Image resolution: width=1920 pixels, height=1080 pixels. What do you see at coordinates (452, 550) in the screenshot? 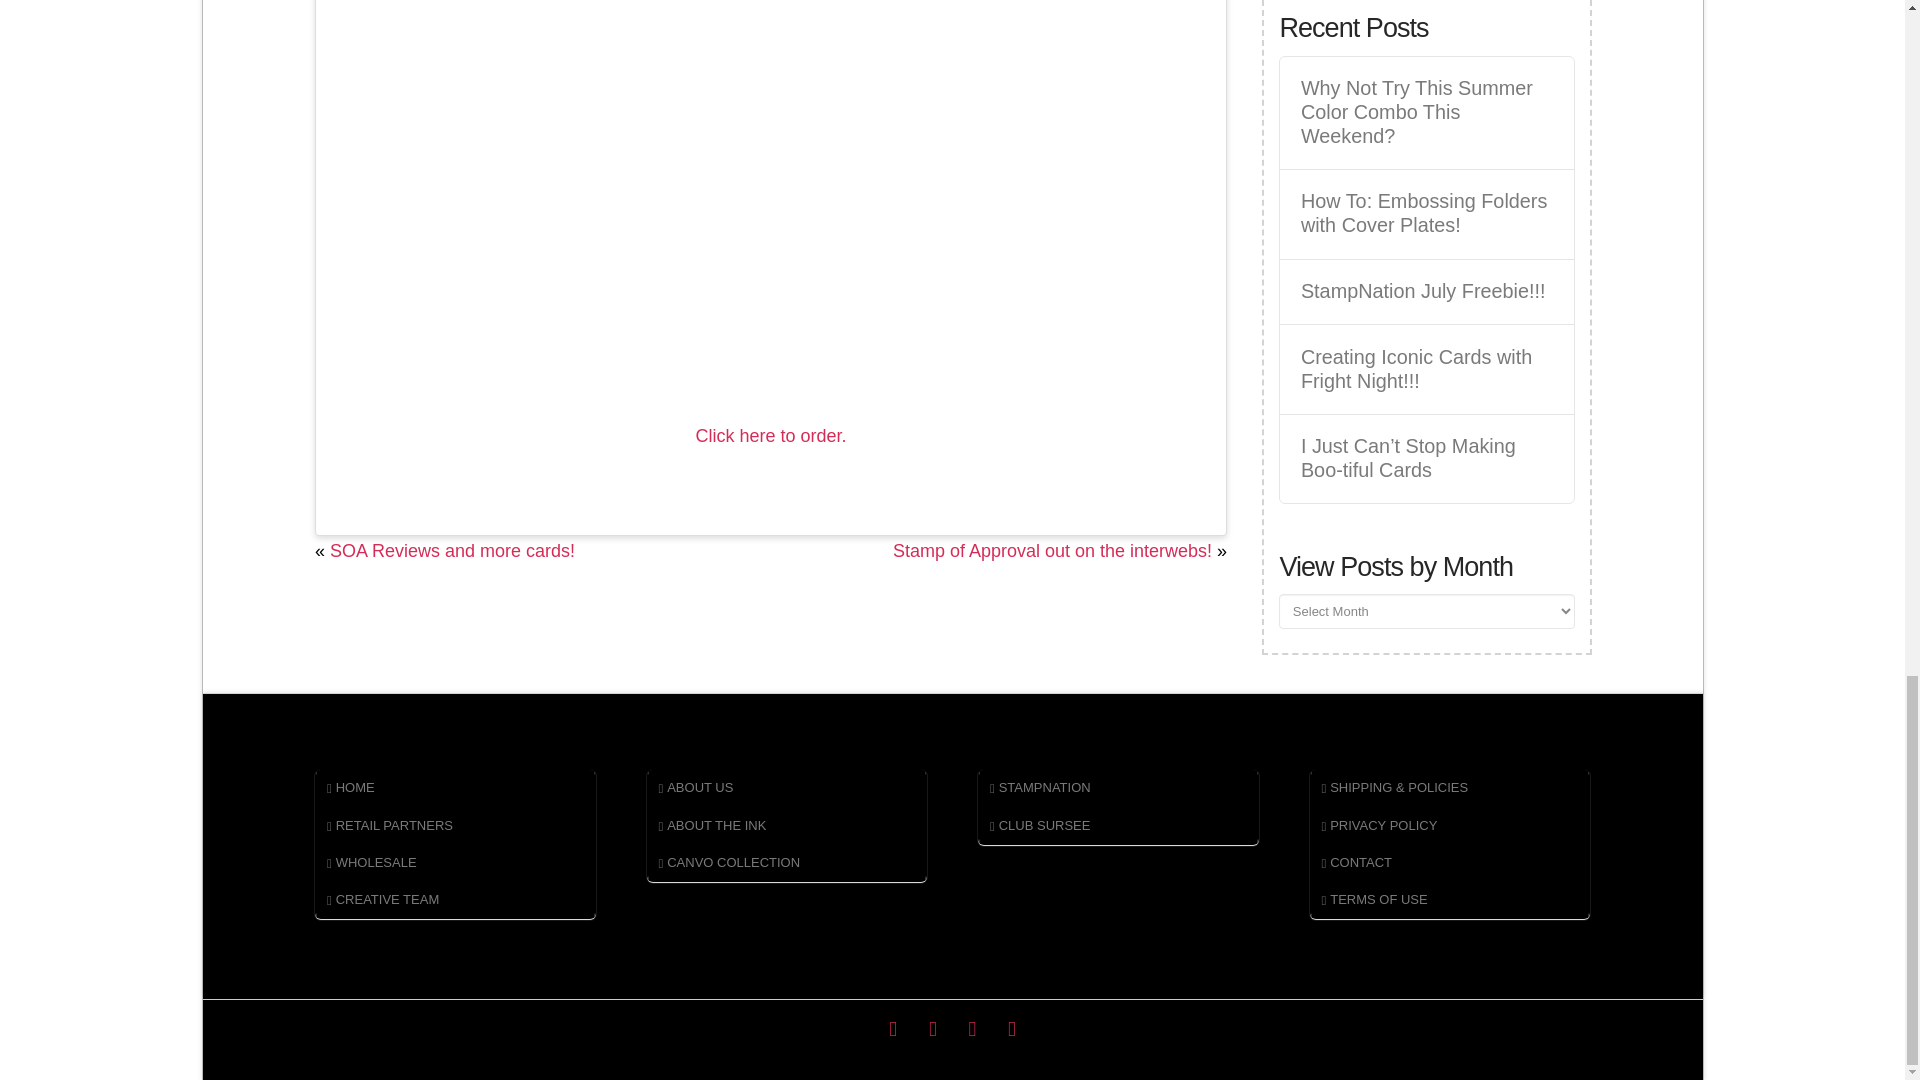
I see `SOA Reviews and more cards!` at bounding box center [452, 550].